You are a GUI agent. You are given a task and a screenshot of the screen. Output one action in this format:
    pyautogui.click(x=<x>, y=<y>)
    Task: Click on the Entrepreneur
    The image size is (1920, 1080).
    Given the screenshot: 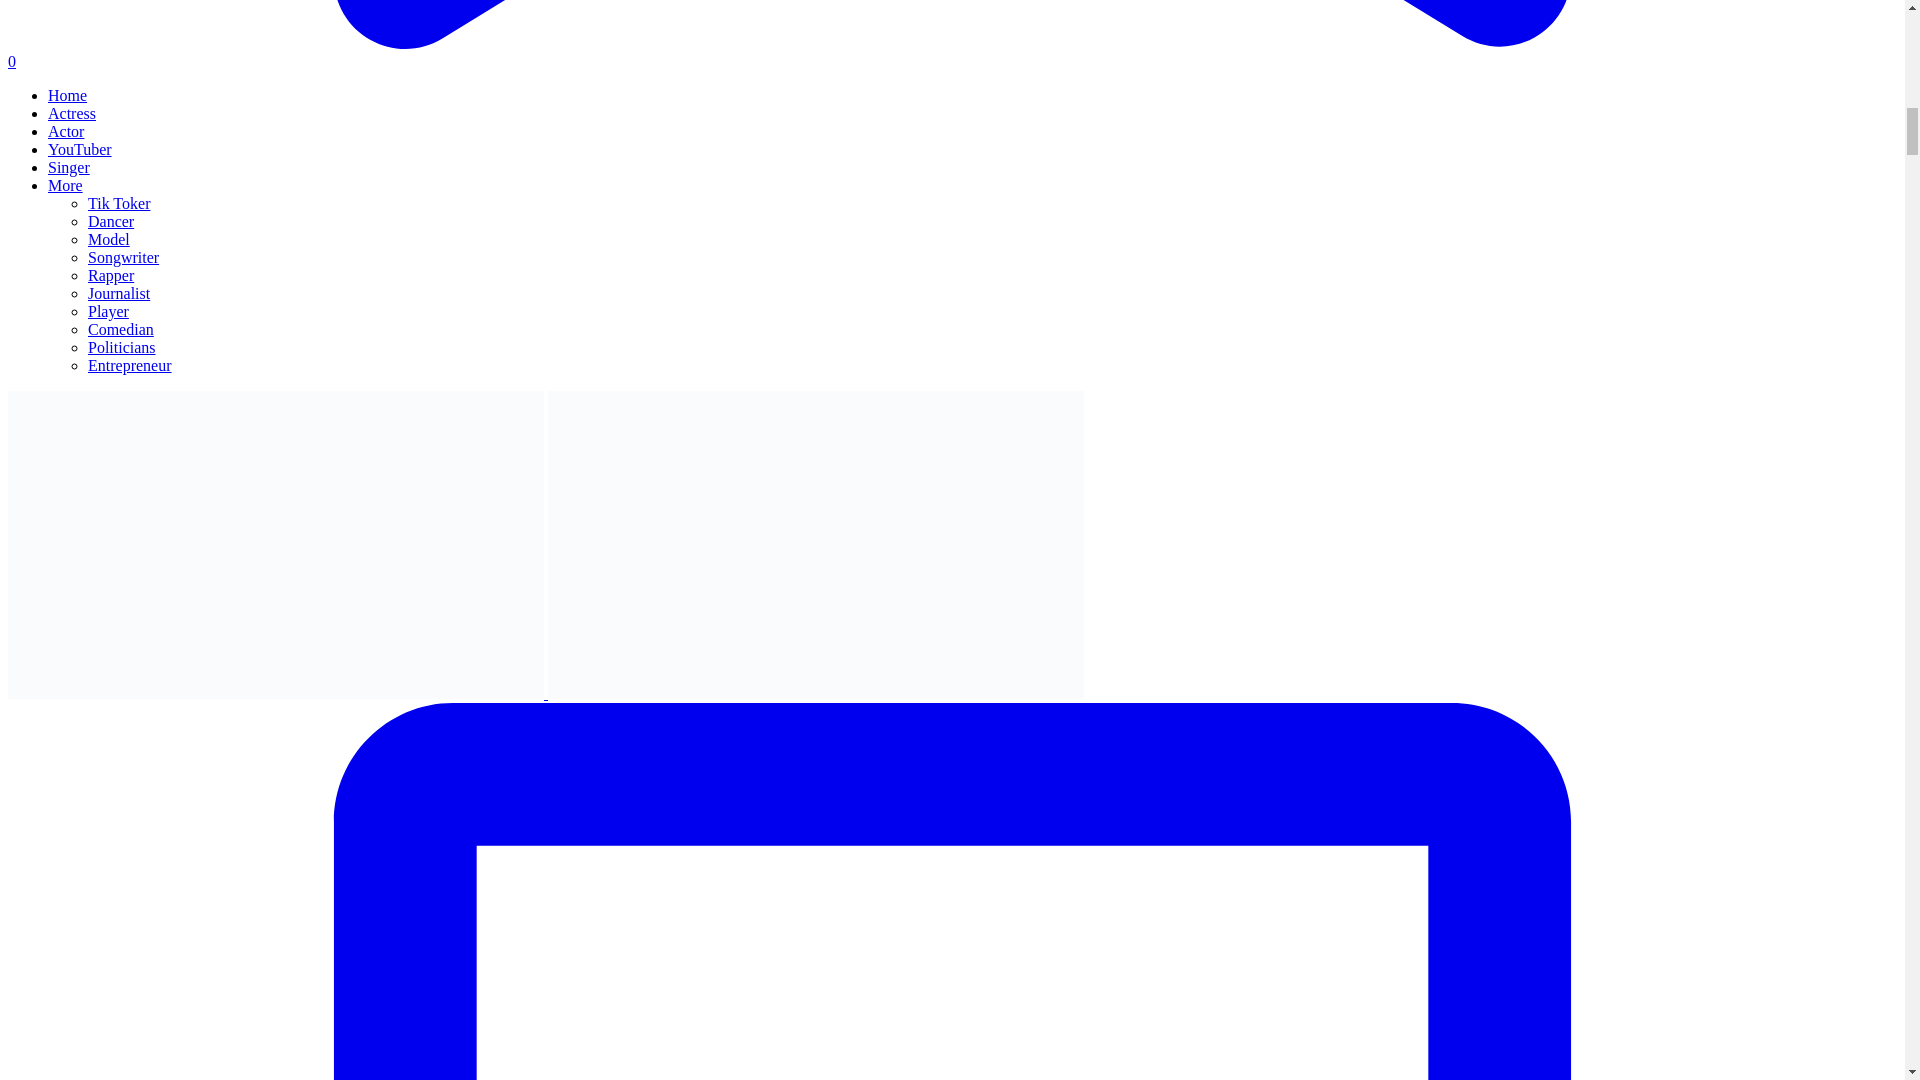 What is the action you would take?
    pyautogui.click(x=130, y=365)
    